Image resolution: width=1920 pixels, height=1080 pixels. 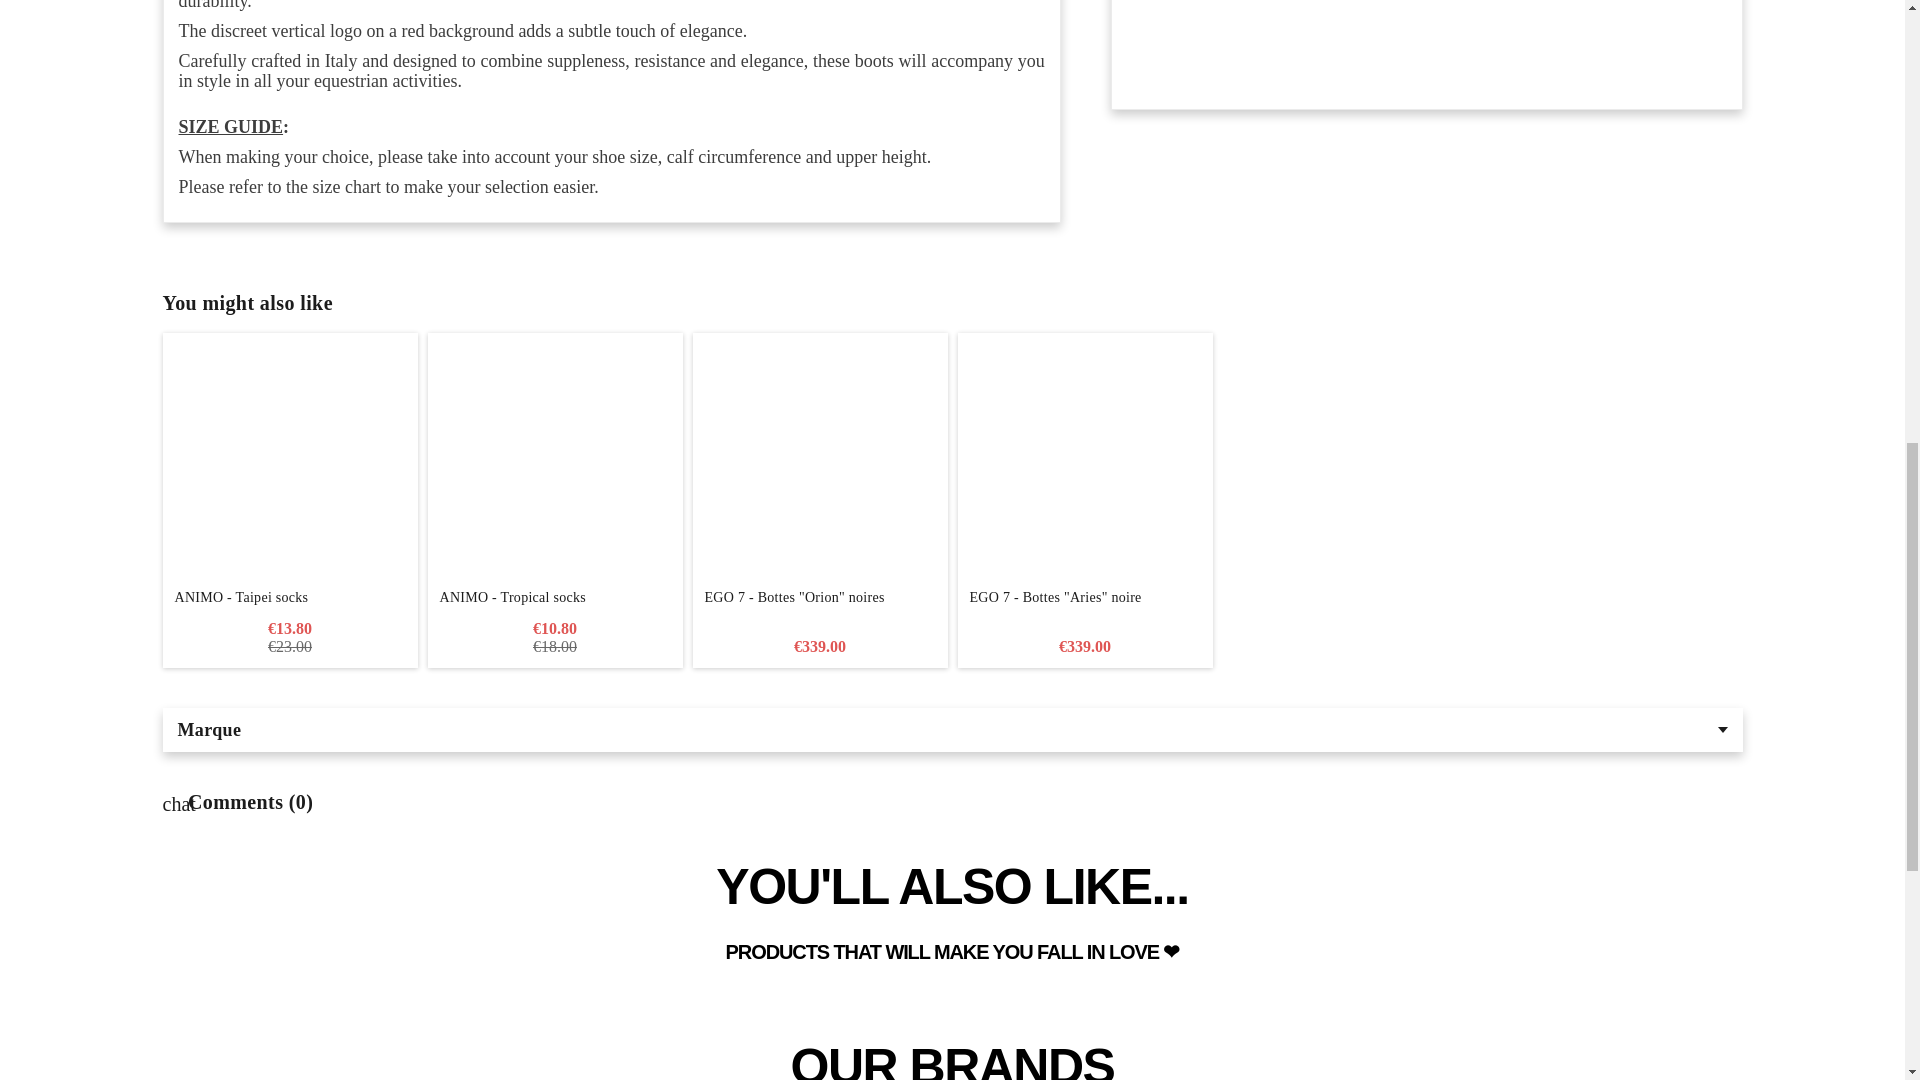 What do you see at coordinates (288, 598) in the screenshot?
I see `ANIMO - Taipei socks` at bounding box center [288, 598].